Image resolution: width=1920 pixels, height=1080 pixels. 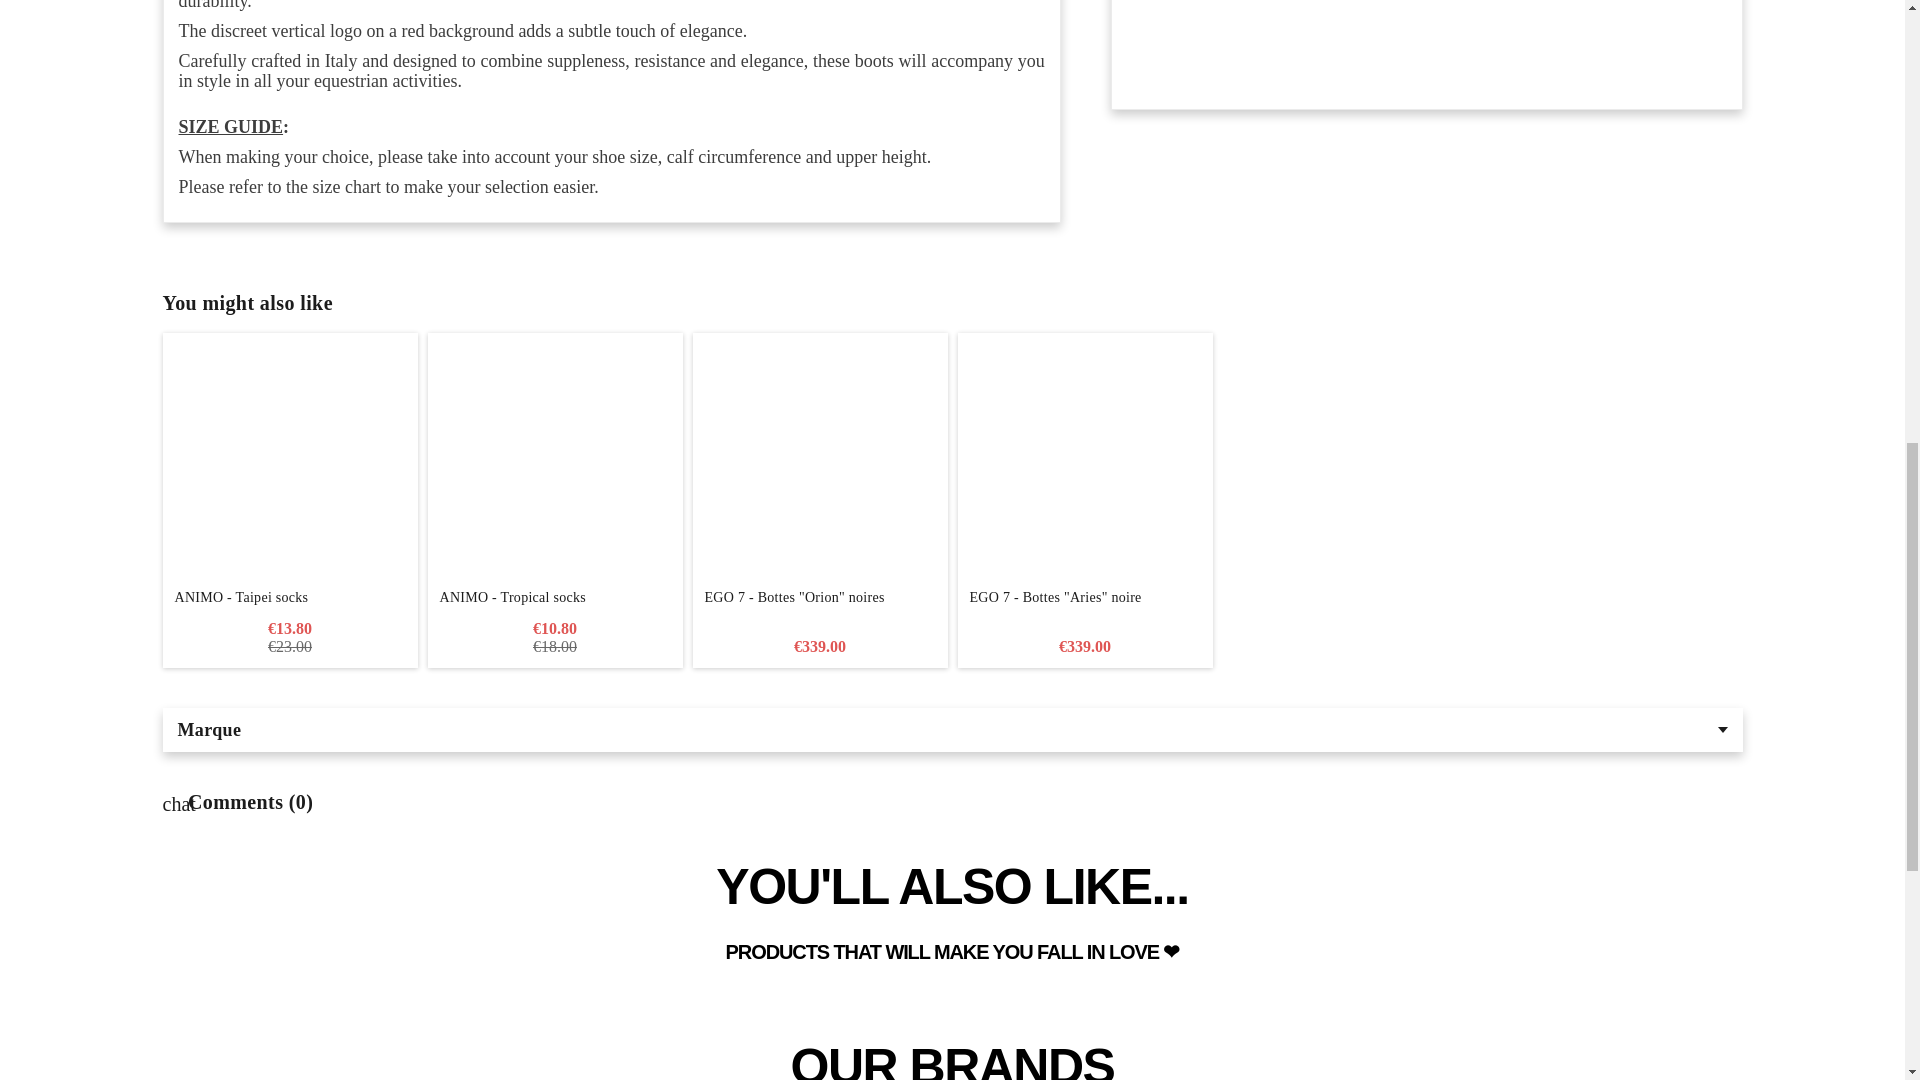 What do you see at coordinates (288, 598) in the screenshot?
I see `ANIMO - Taipei socks` at bounding box center [288, 598].